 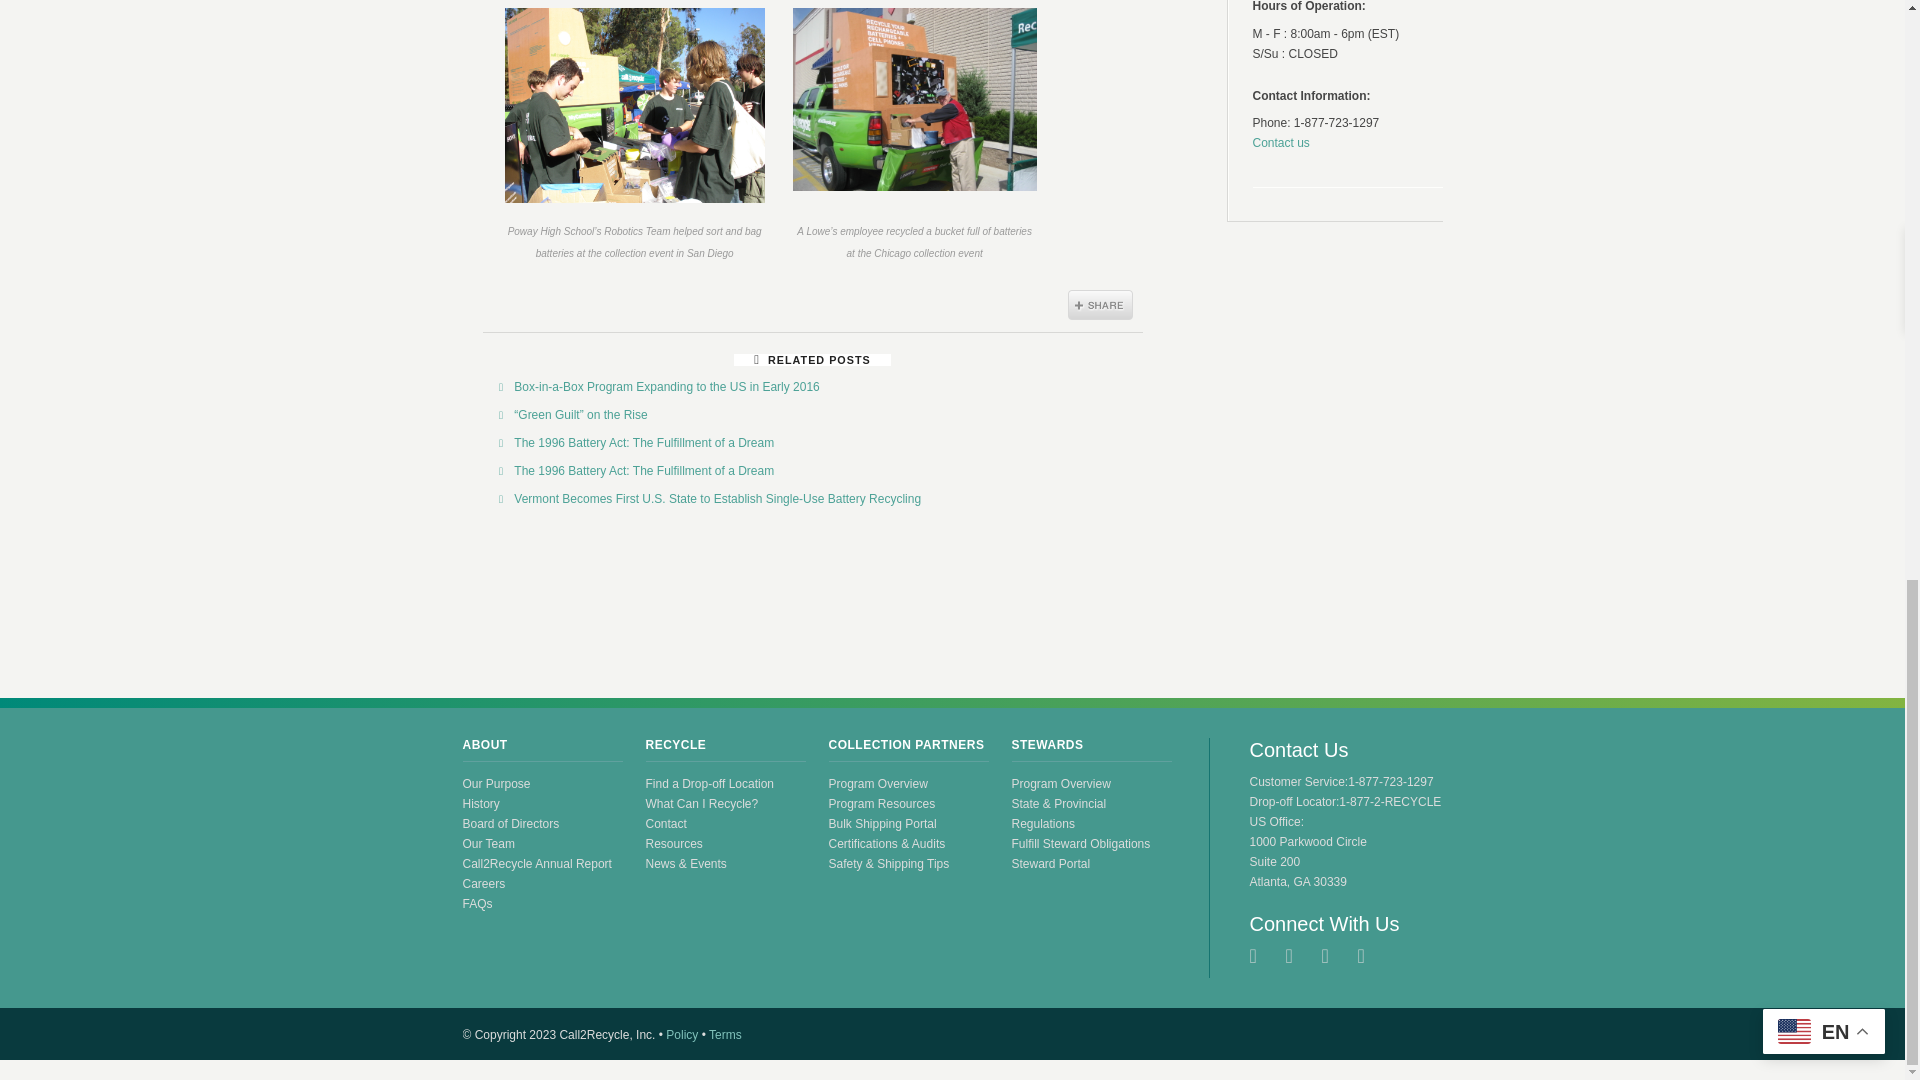 I want to click on Linkedin, so click(x=1370, y=956).